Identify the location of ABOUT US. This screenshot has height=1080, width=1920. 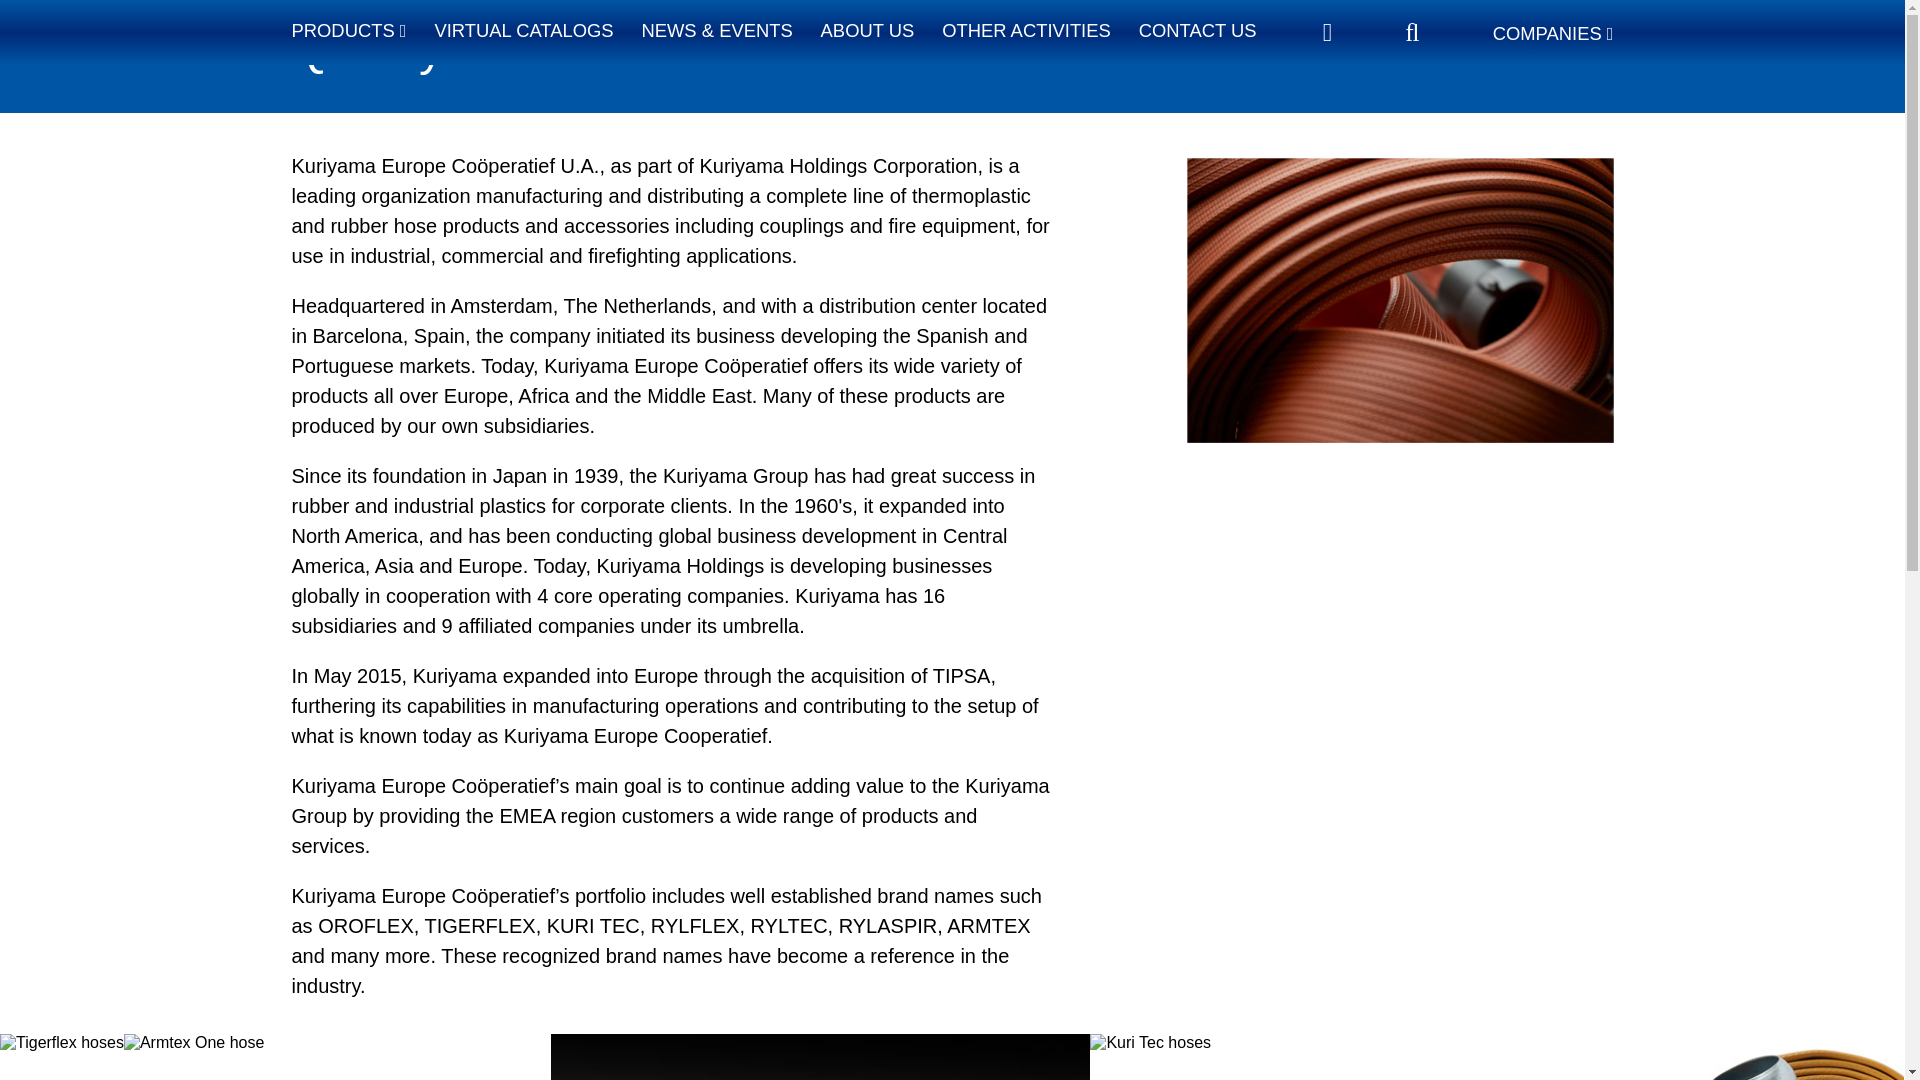
(868, 30).